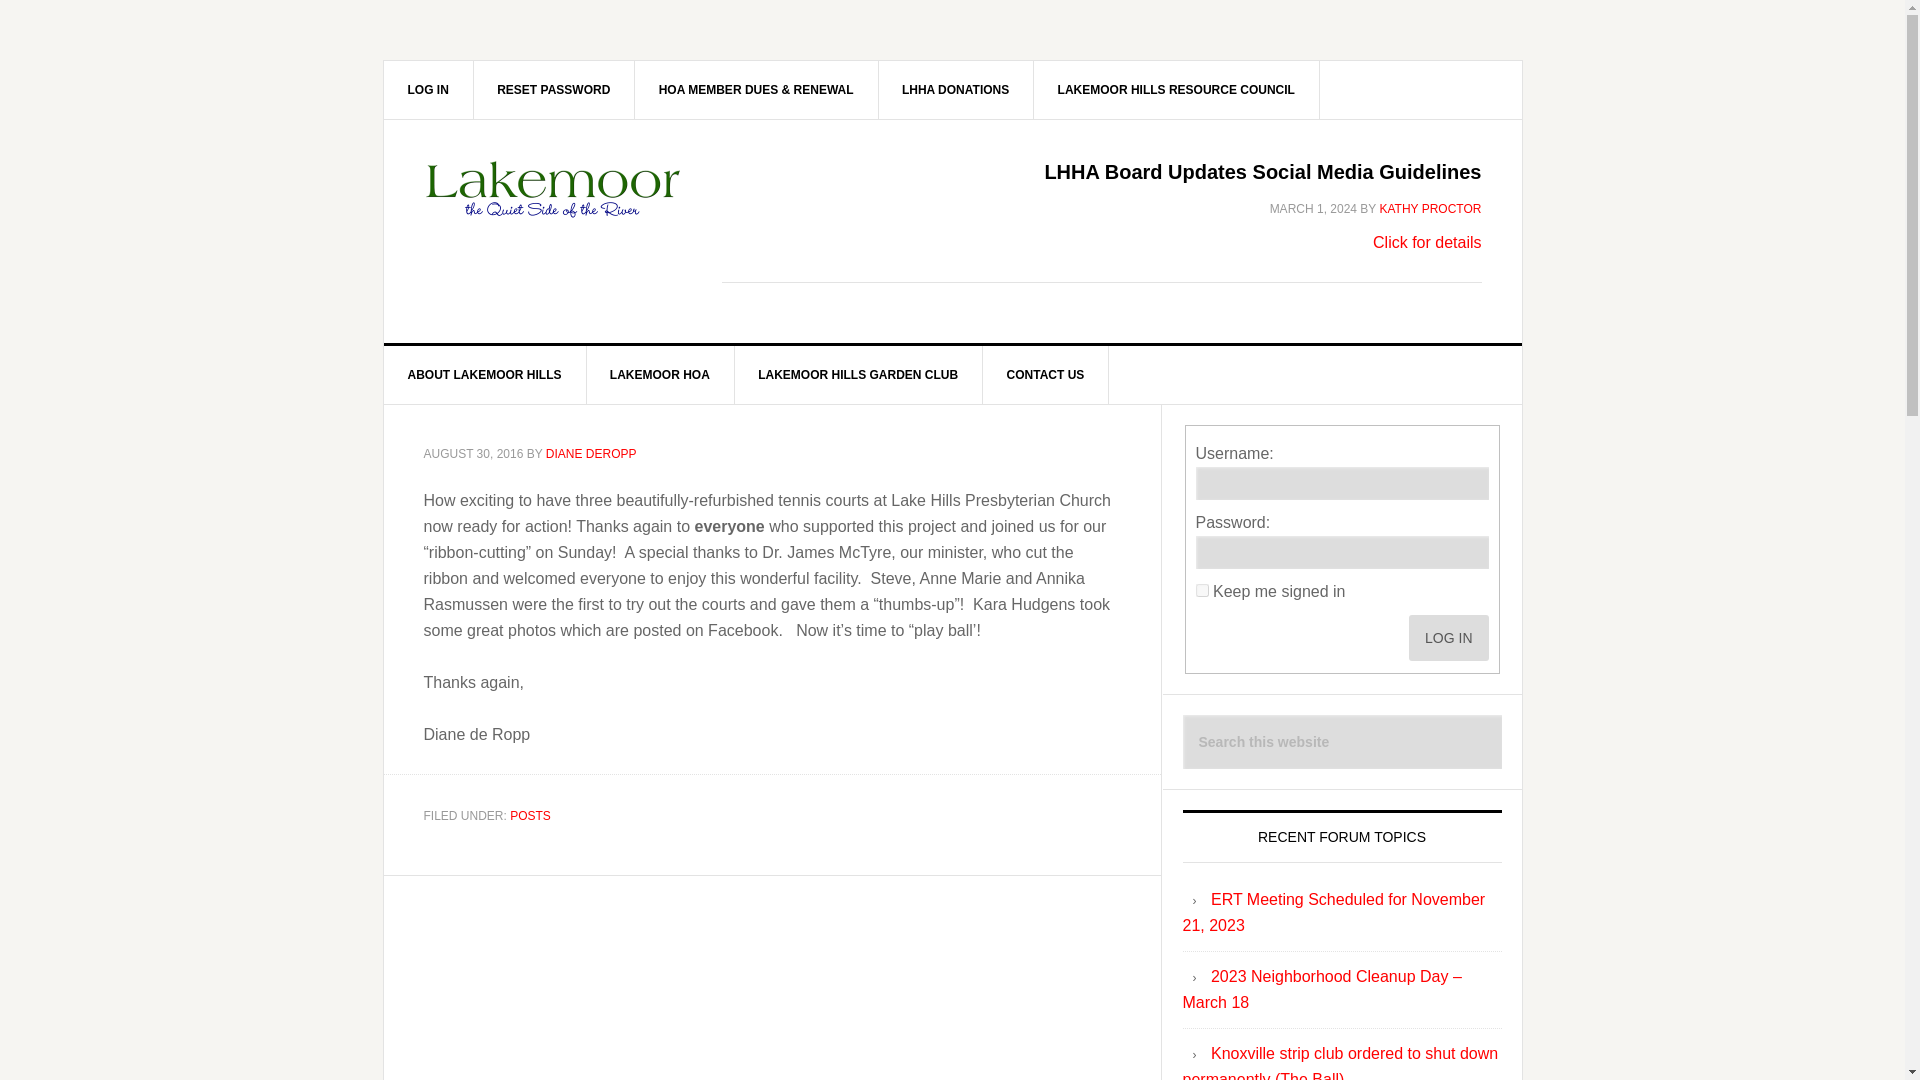 The width and height of the screenshot is (1920, 1080). I want to click on CONTACT US, so click(1046, 374).